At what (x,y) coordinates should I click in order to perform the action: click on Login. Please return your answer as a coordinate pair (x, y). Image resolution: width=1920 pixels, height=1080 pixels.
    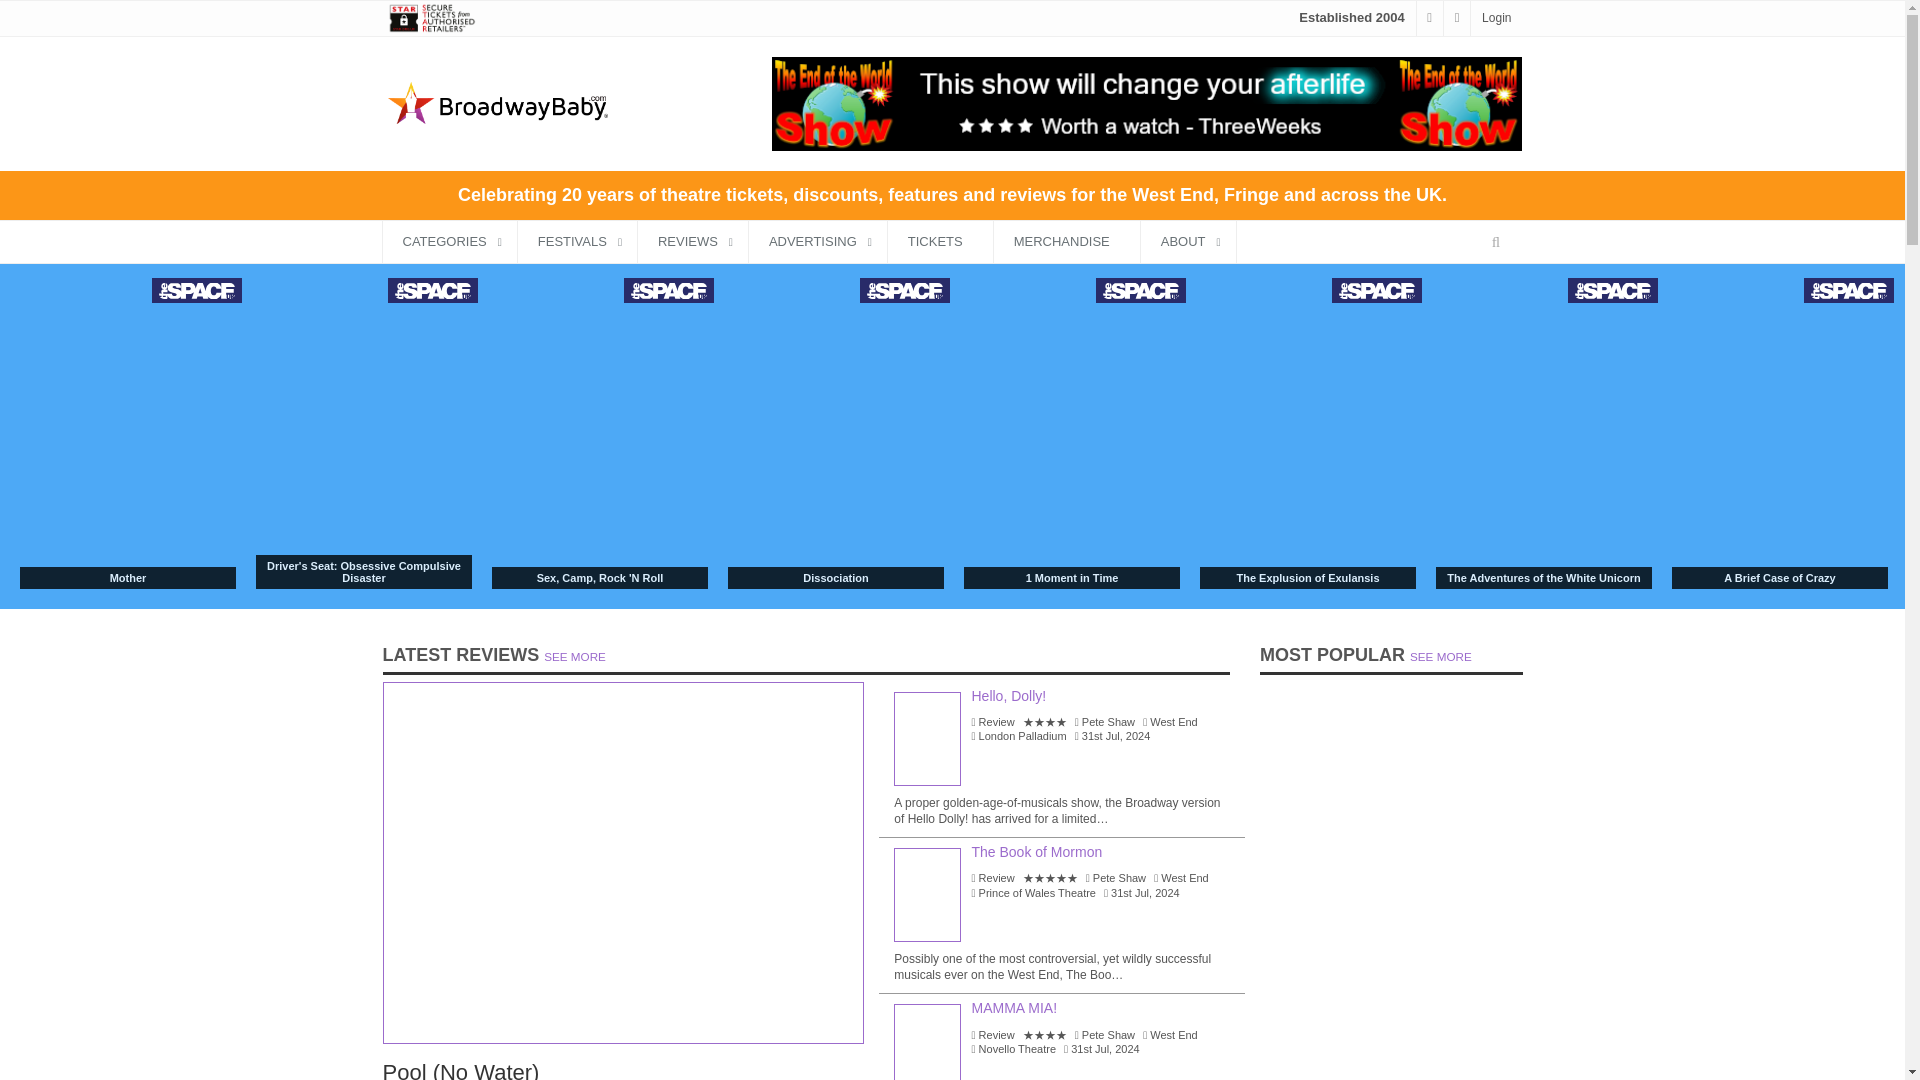
    Looking at the image, I should click on (1496, 17).